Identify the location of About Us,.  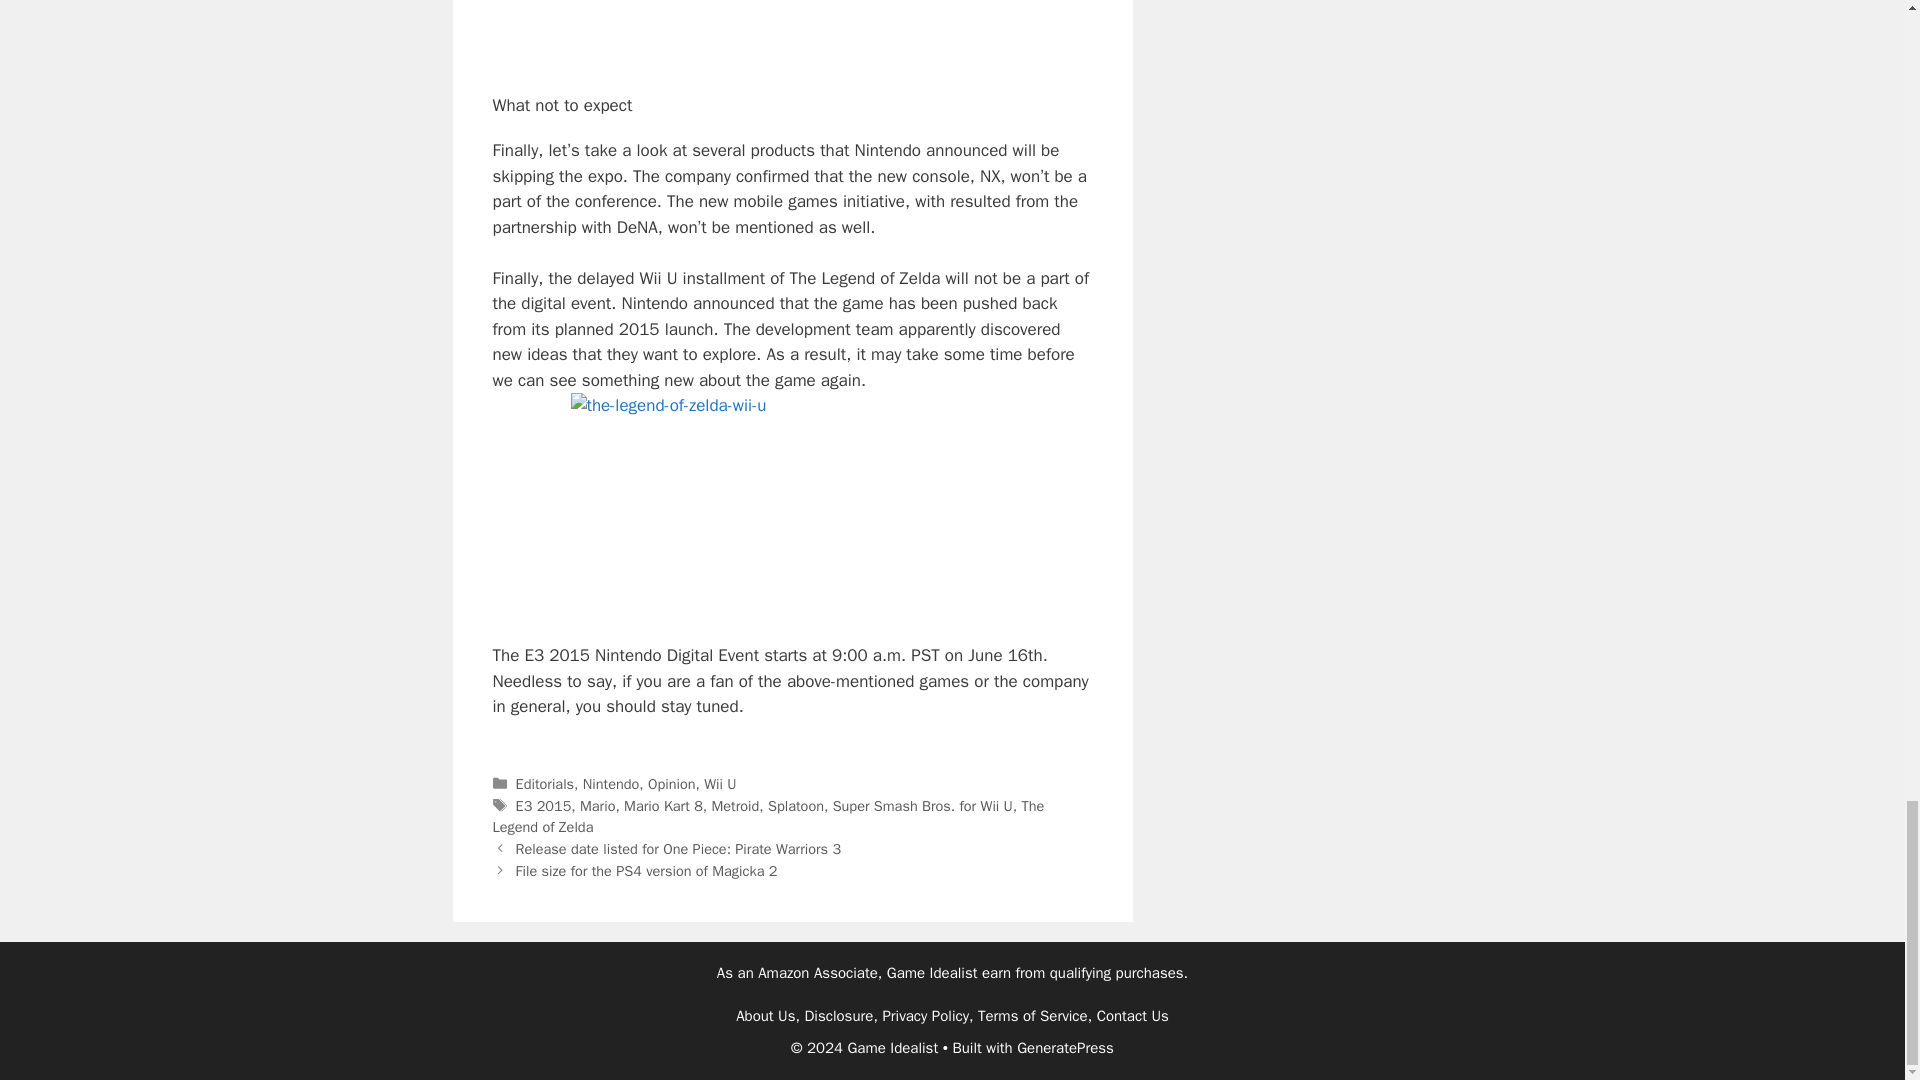
(768, 1015).